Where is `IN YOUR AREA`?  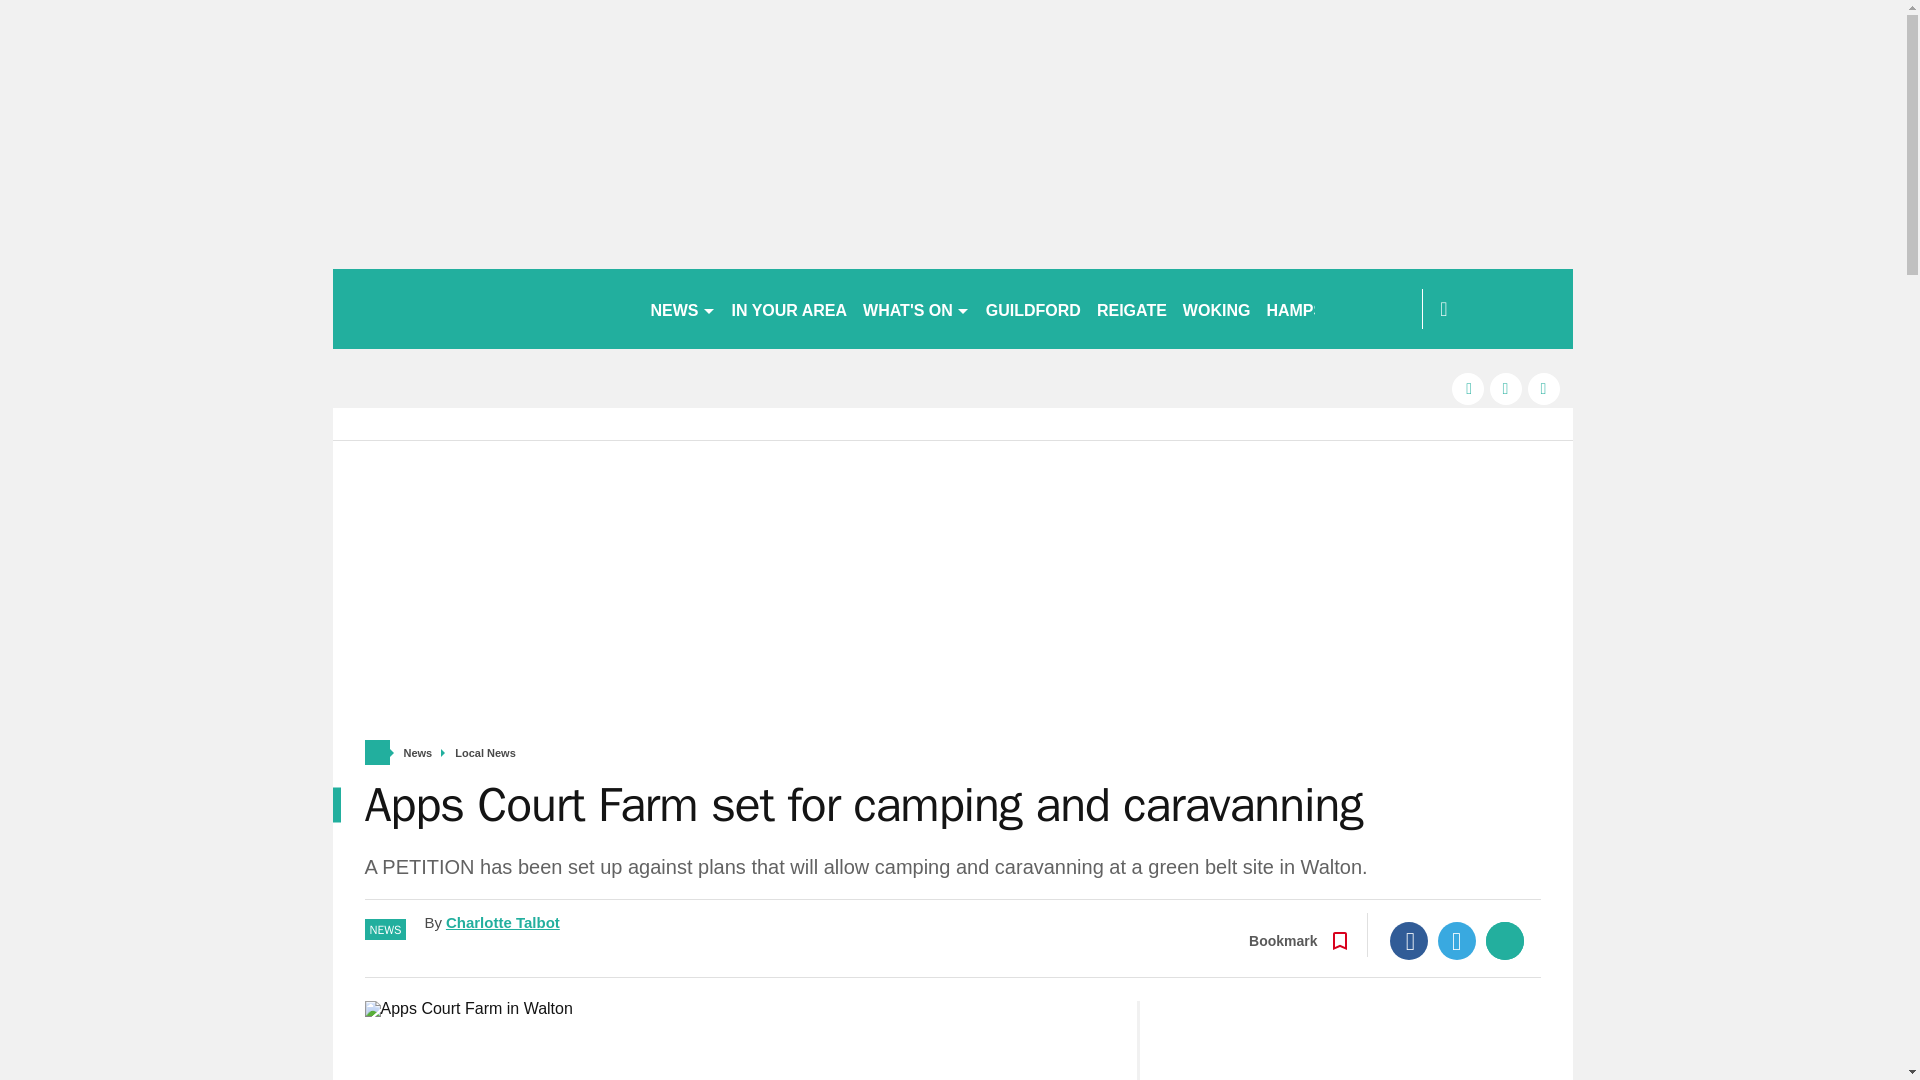
IN YOUR AREA is located at coordinates (790, 308).